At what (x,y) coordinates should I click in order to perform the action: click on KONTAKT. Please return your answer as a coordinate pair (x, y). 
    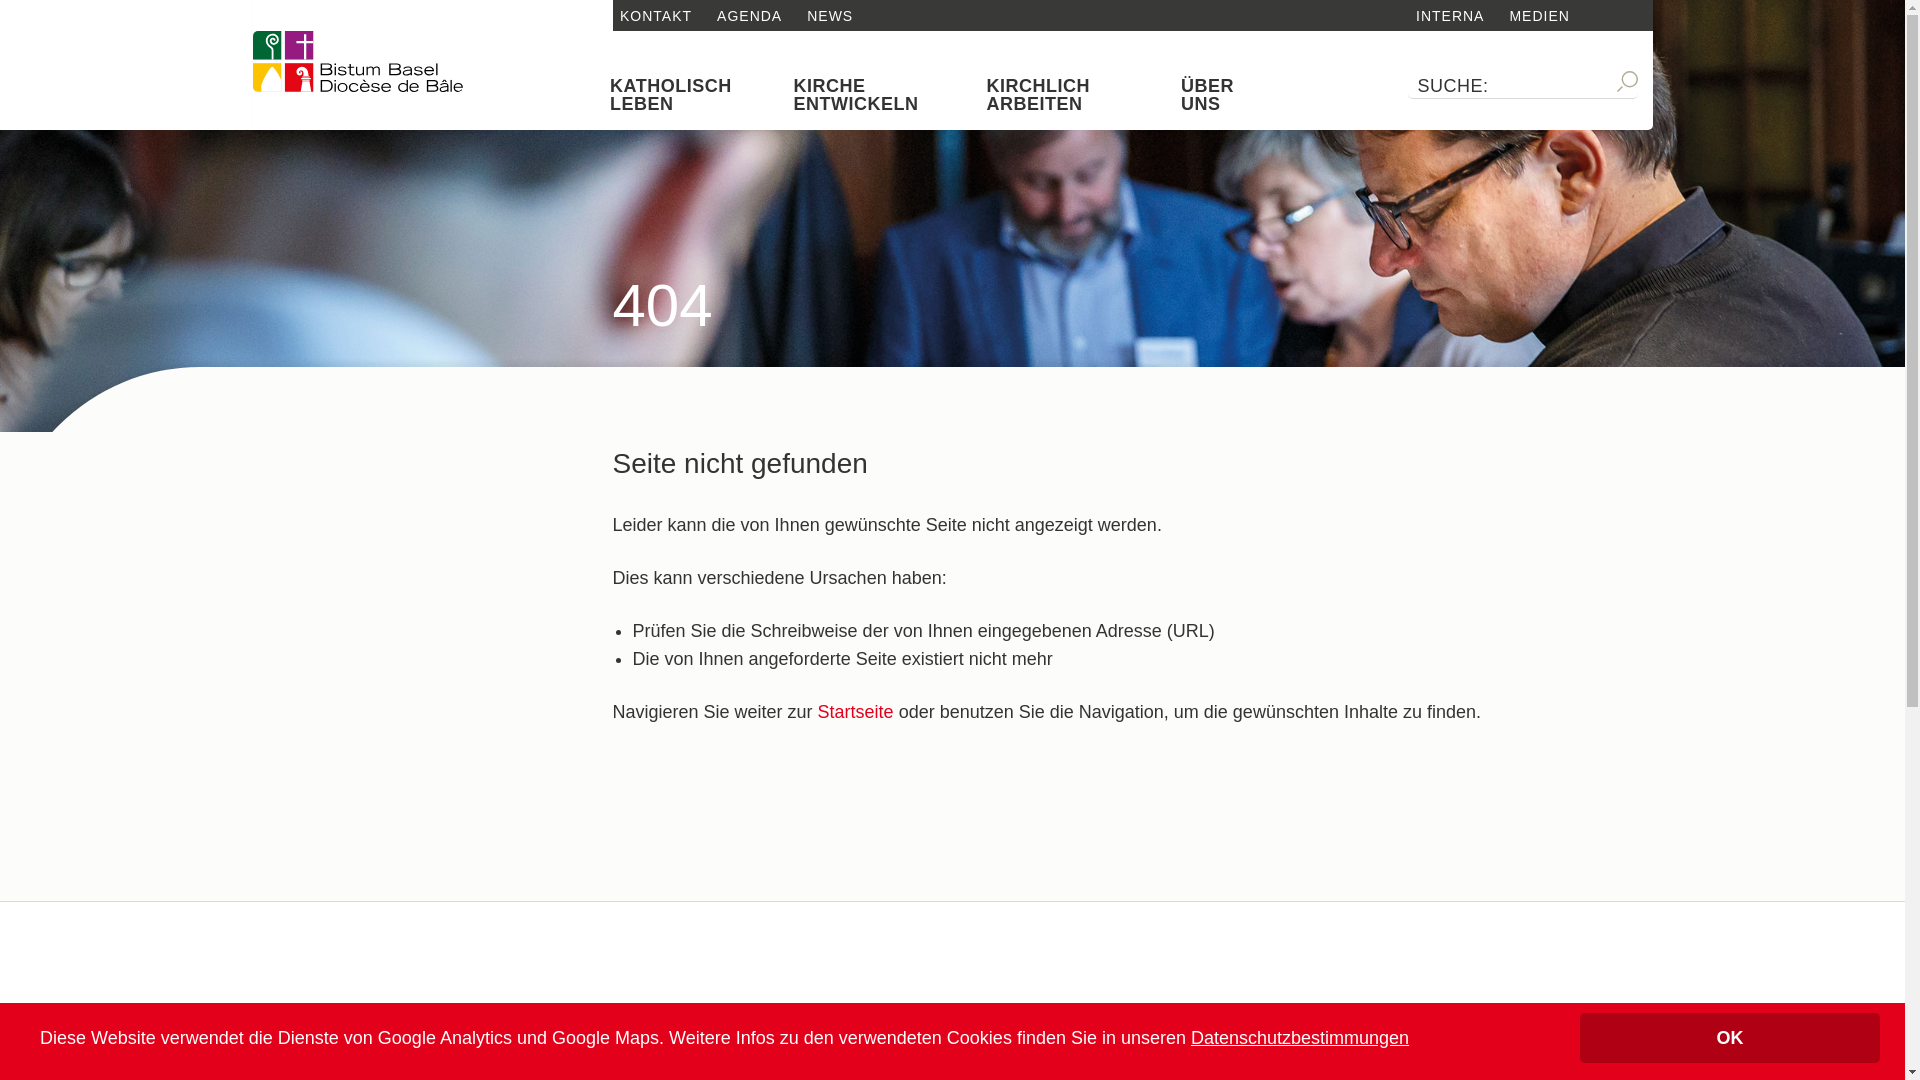
    Looking at the image, I should click on (656, 16).